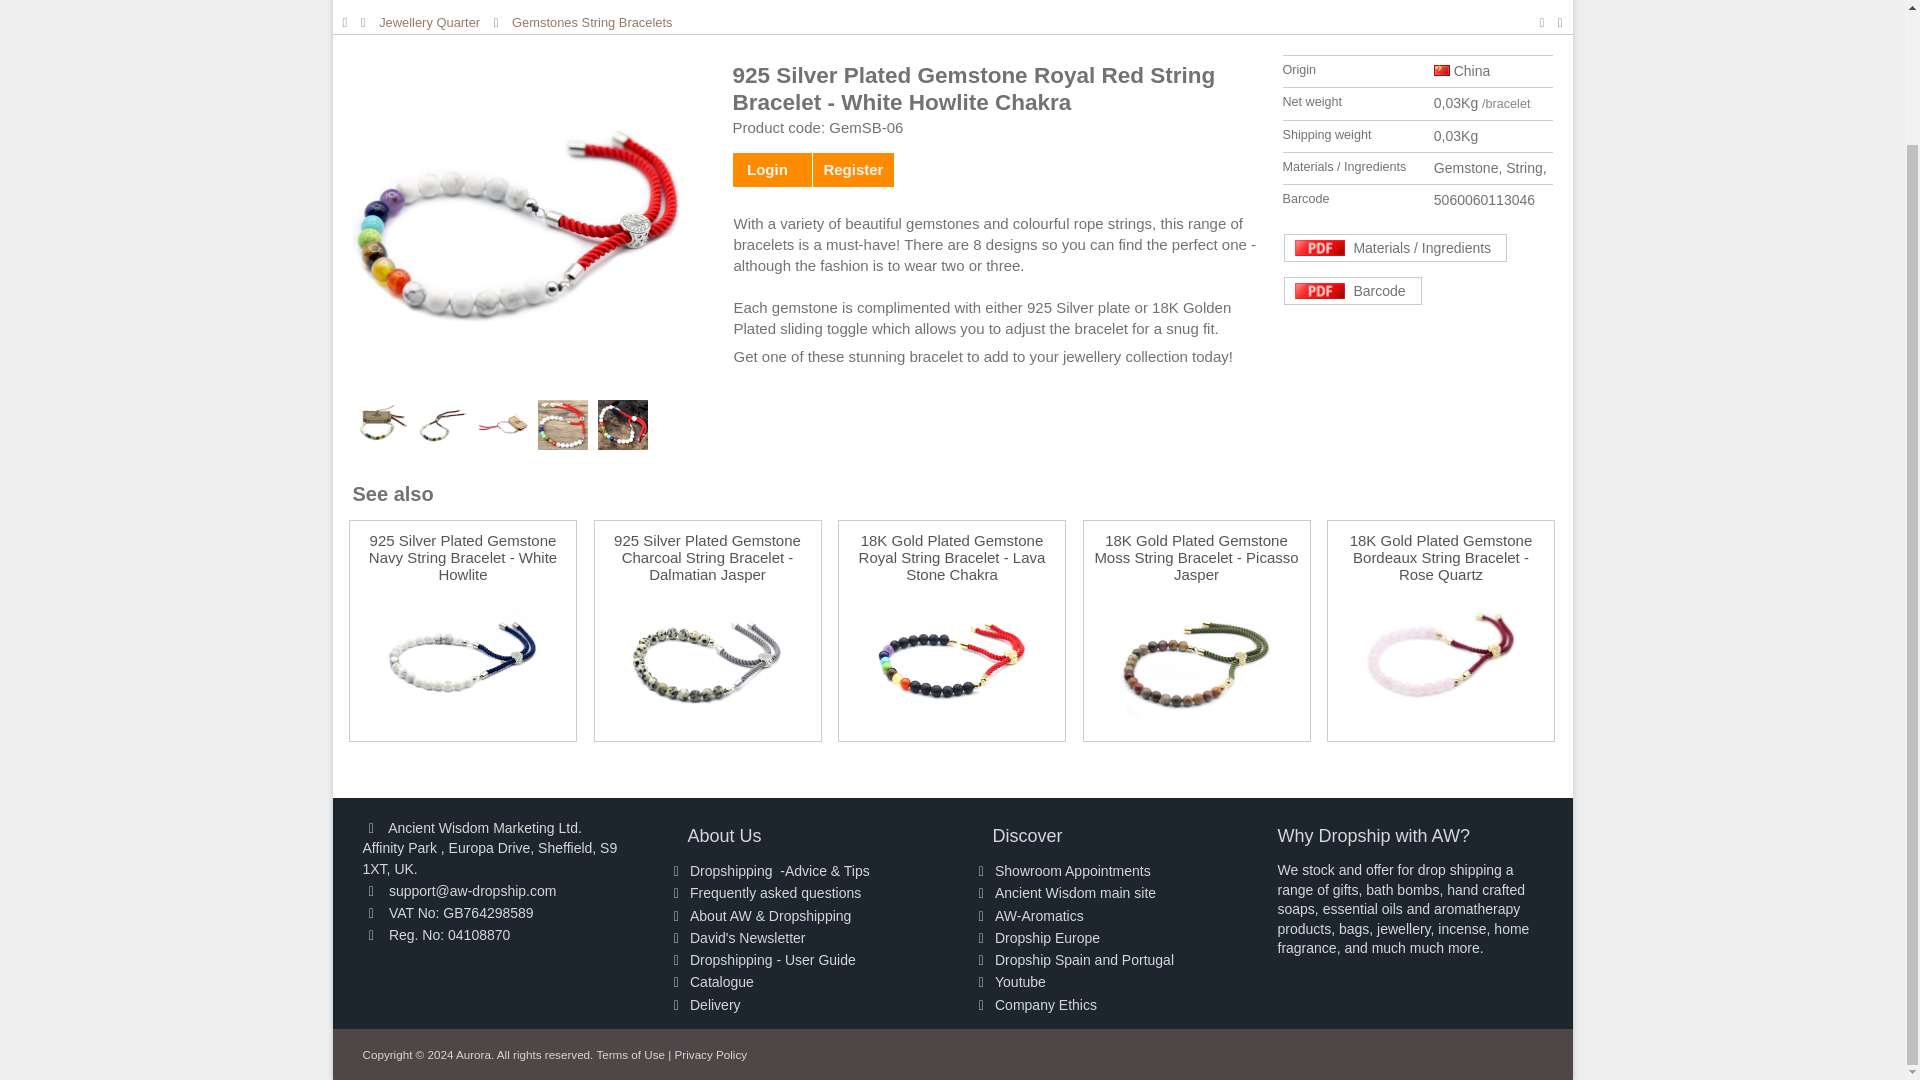 The image size is (1920, 1080). Describe the element at coordinates (856, 5) in the screenshot. I see `NEW` at that location.